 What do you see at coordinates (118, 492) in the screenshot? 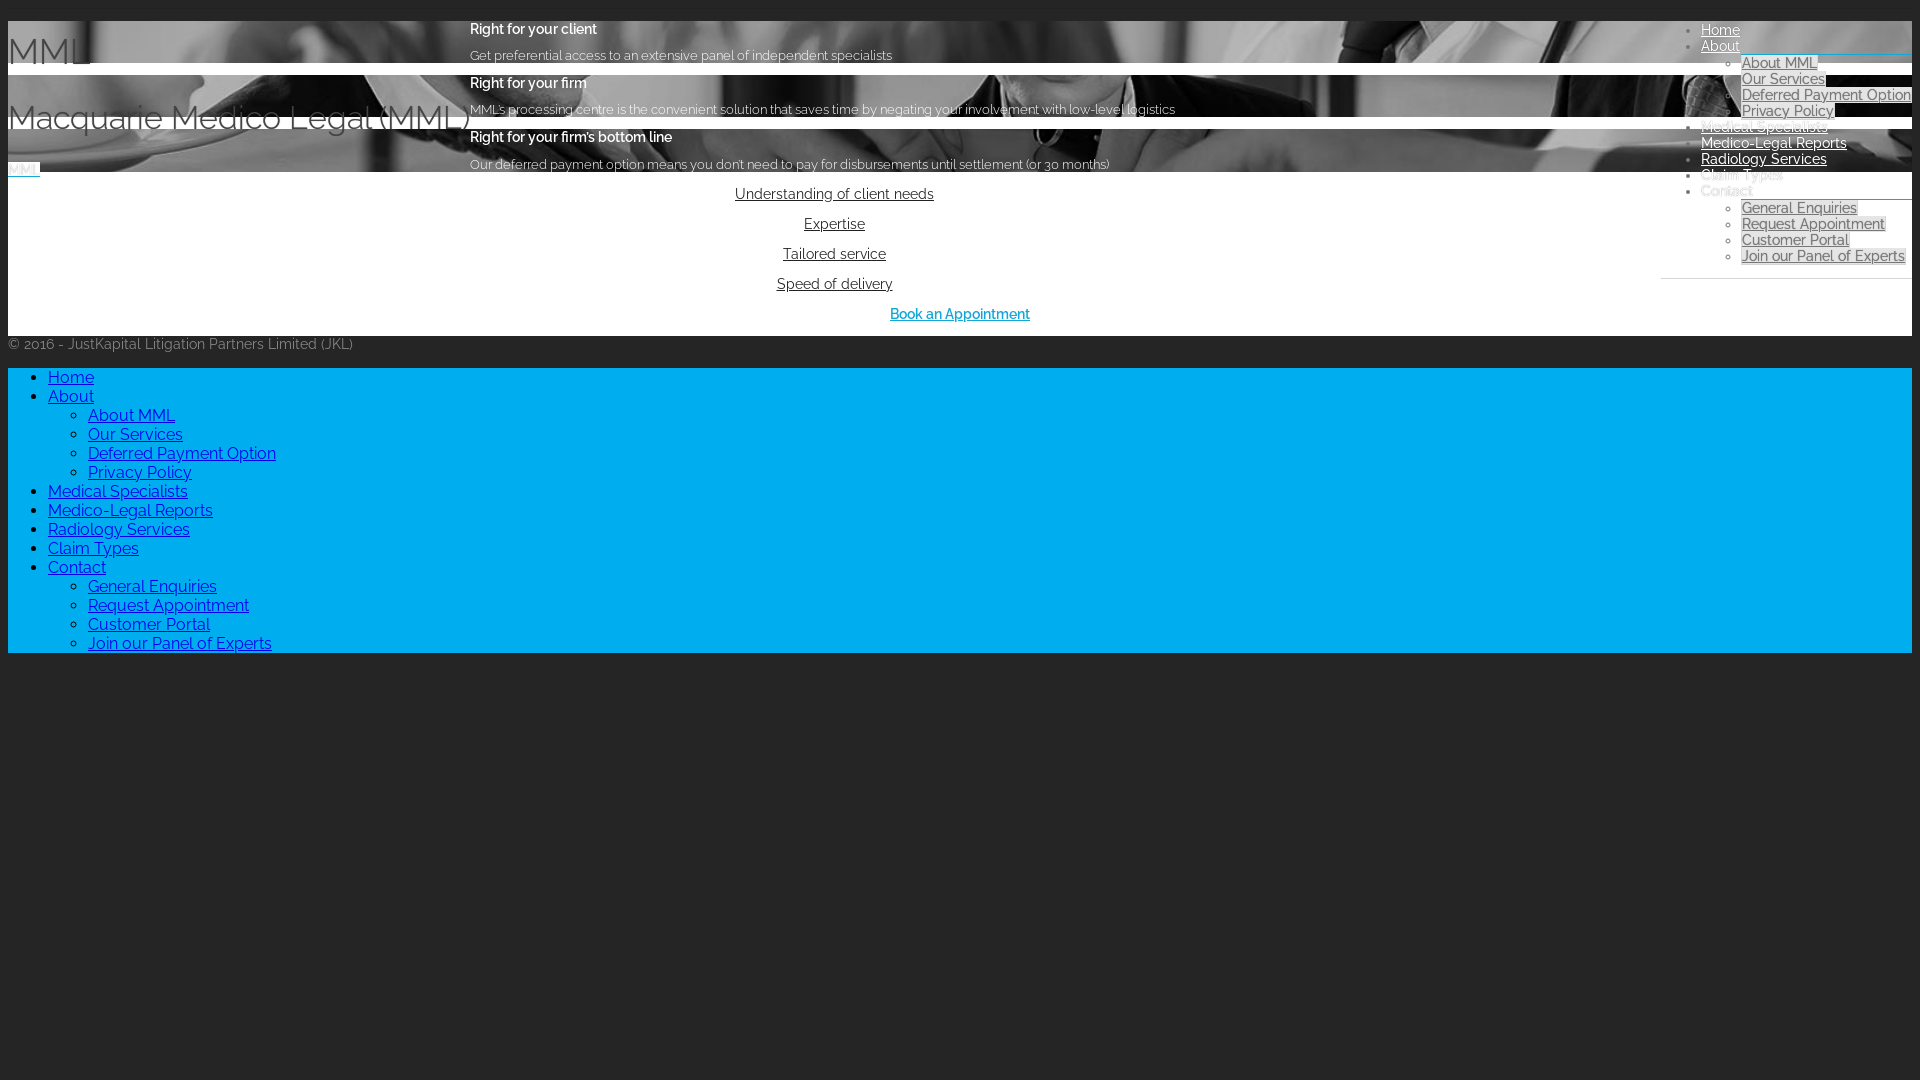
I see `Medical Specialists` at bounding box center [118, 492].